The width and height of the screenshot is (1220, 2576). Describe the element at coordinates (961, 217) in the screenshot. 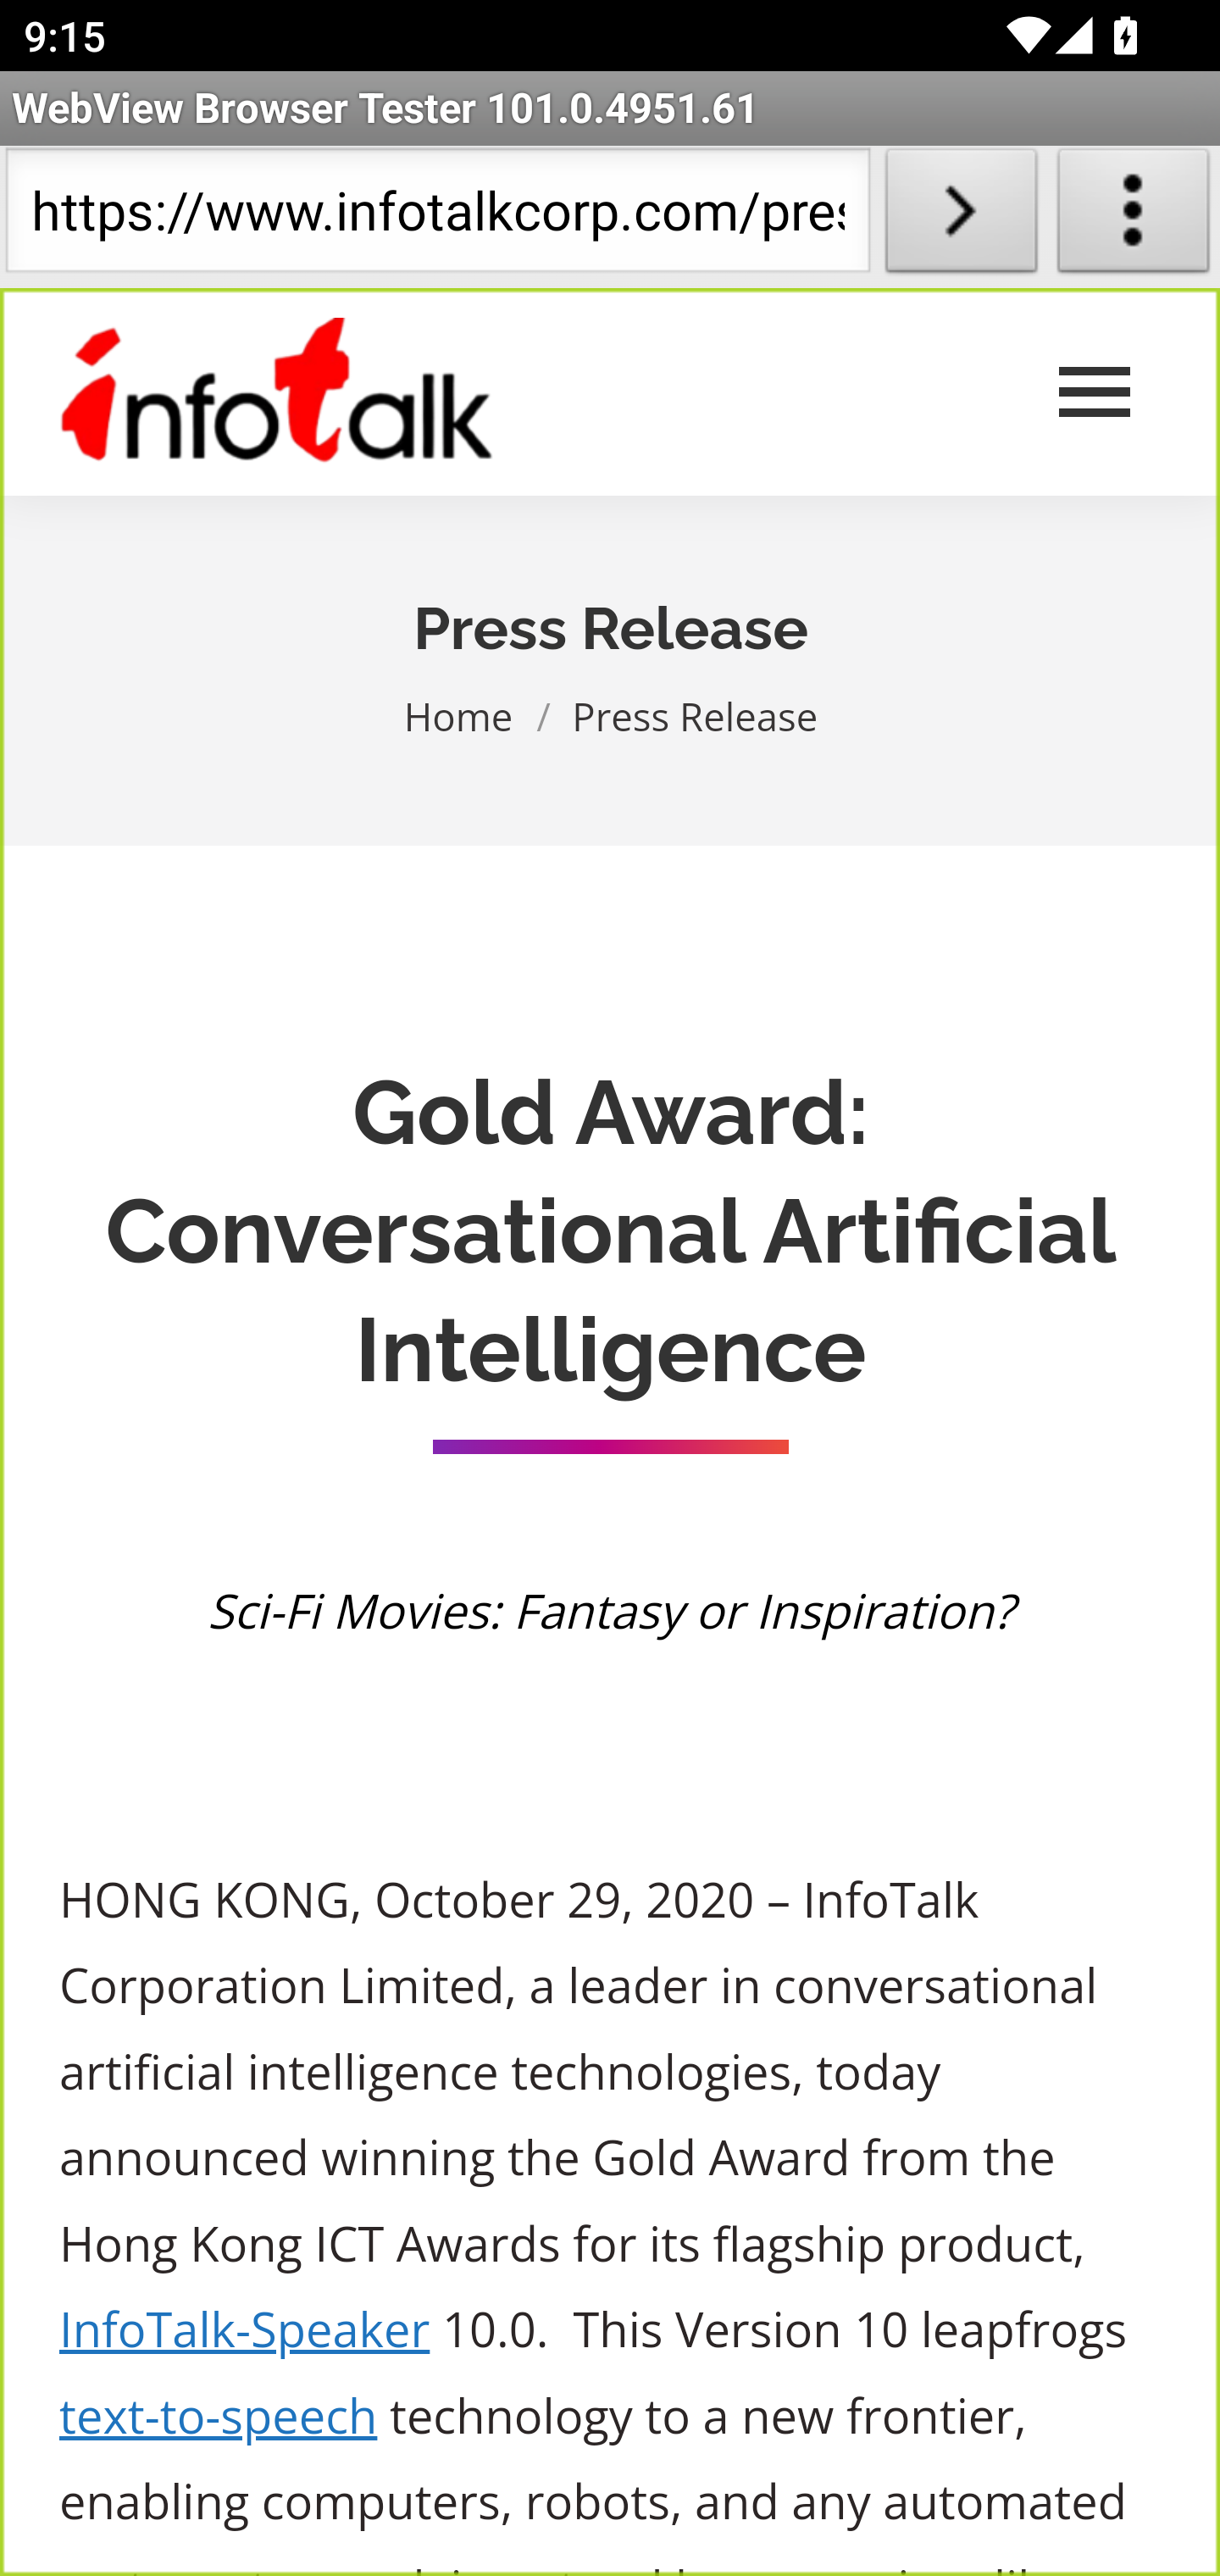

I see `Load URL` at that location.